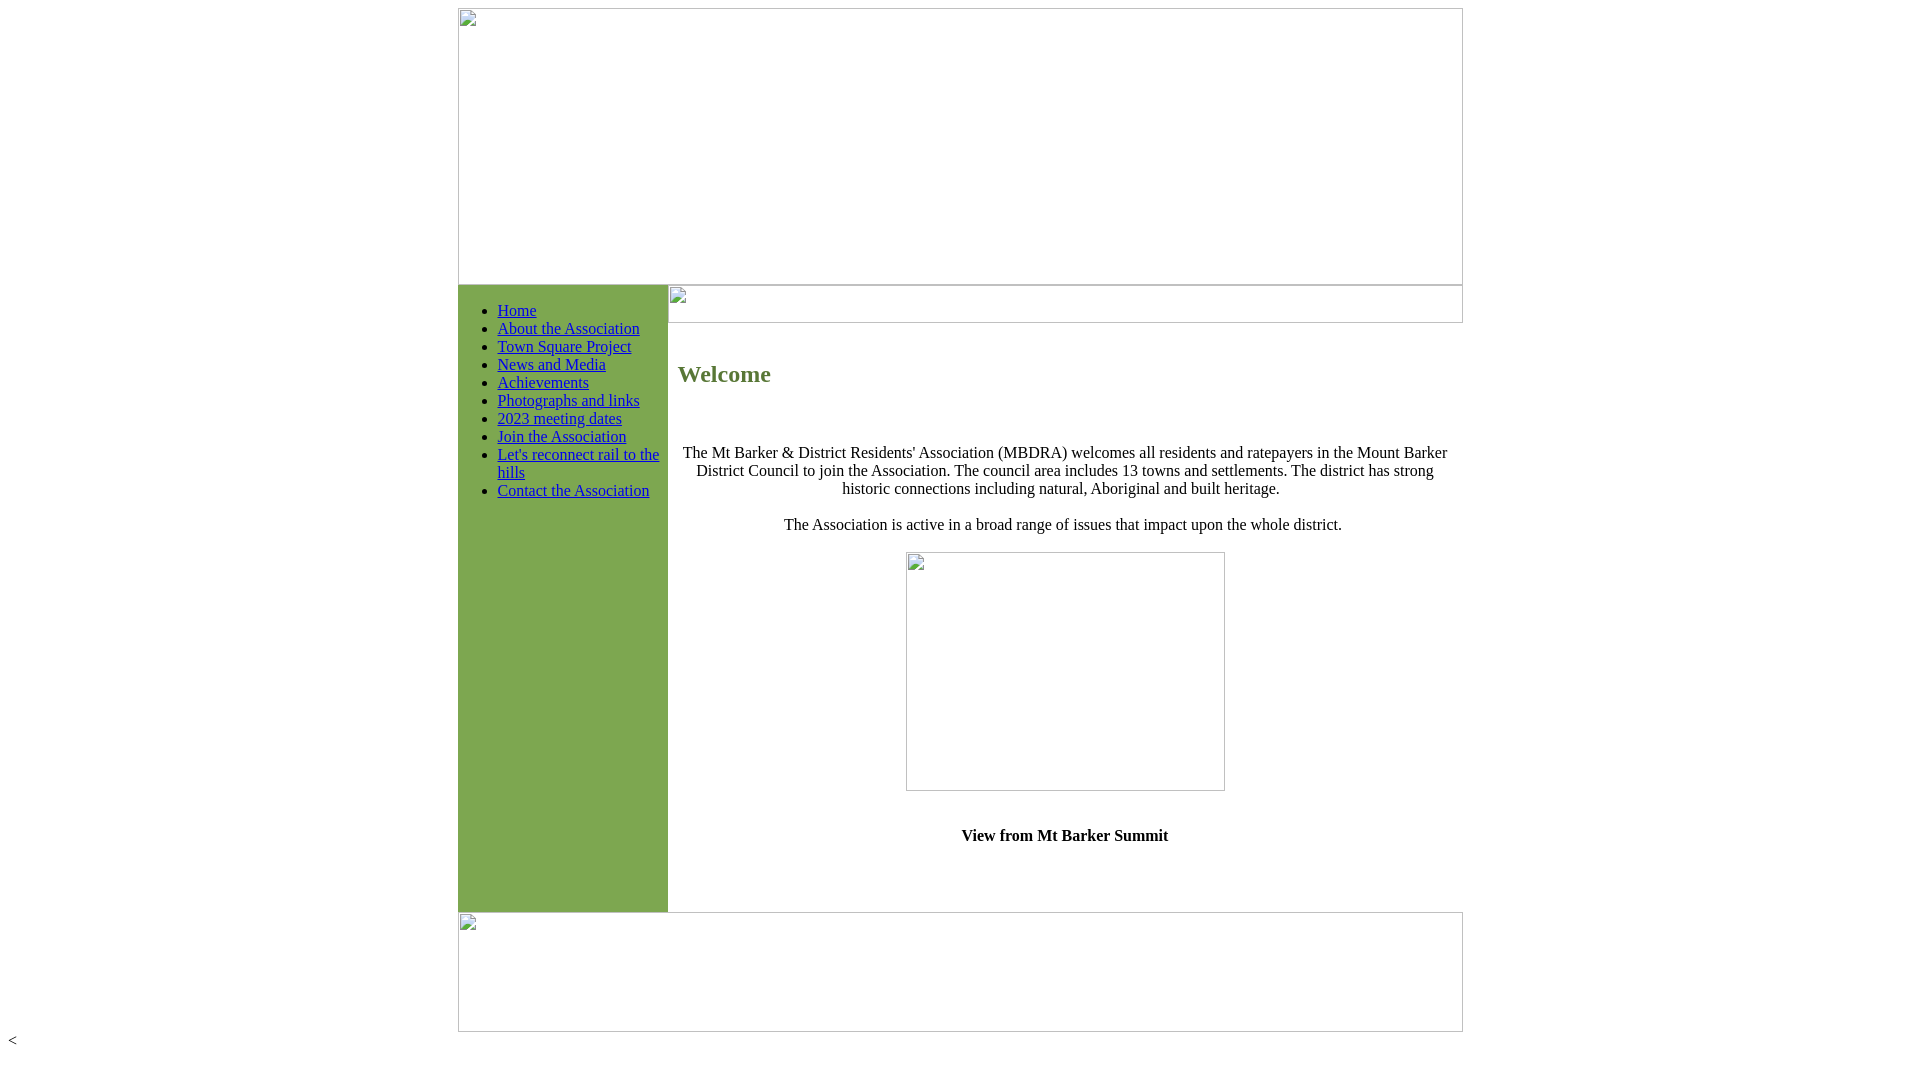  I want to click on Photographs and links, so click(569, 400).